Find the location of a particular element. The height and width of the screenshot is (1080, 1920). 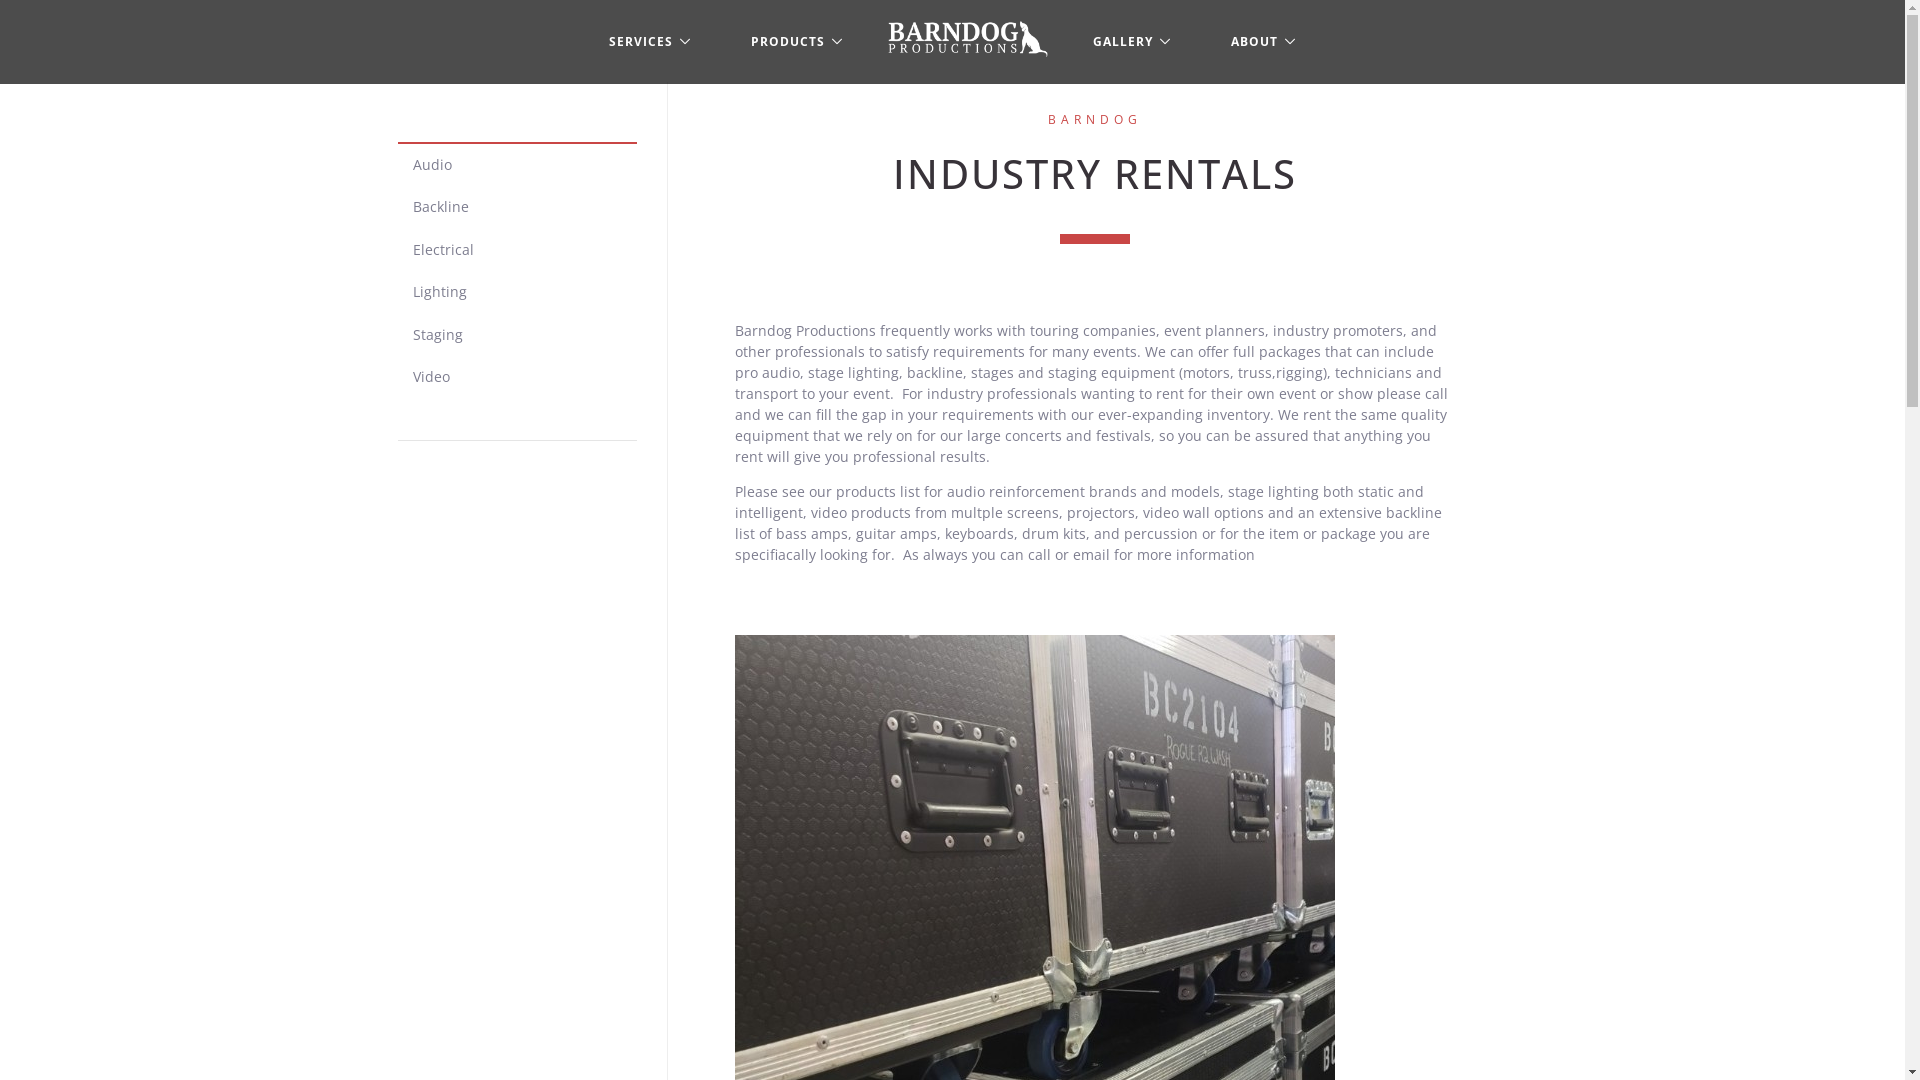

PRODUCTS is located at coordinates (797, 42).